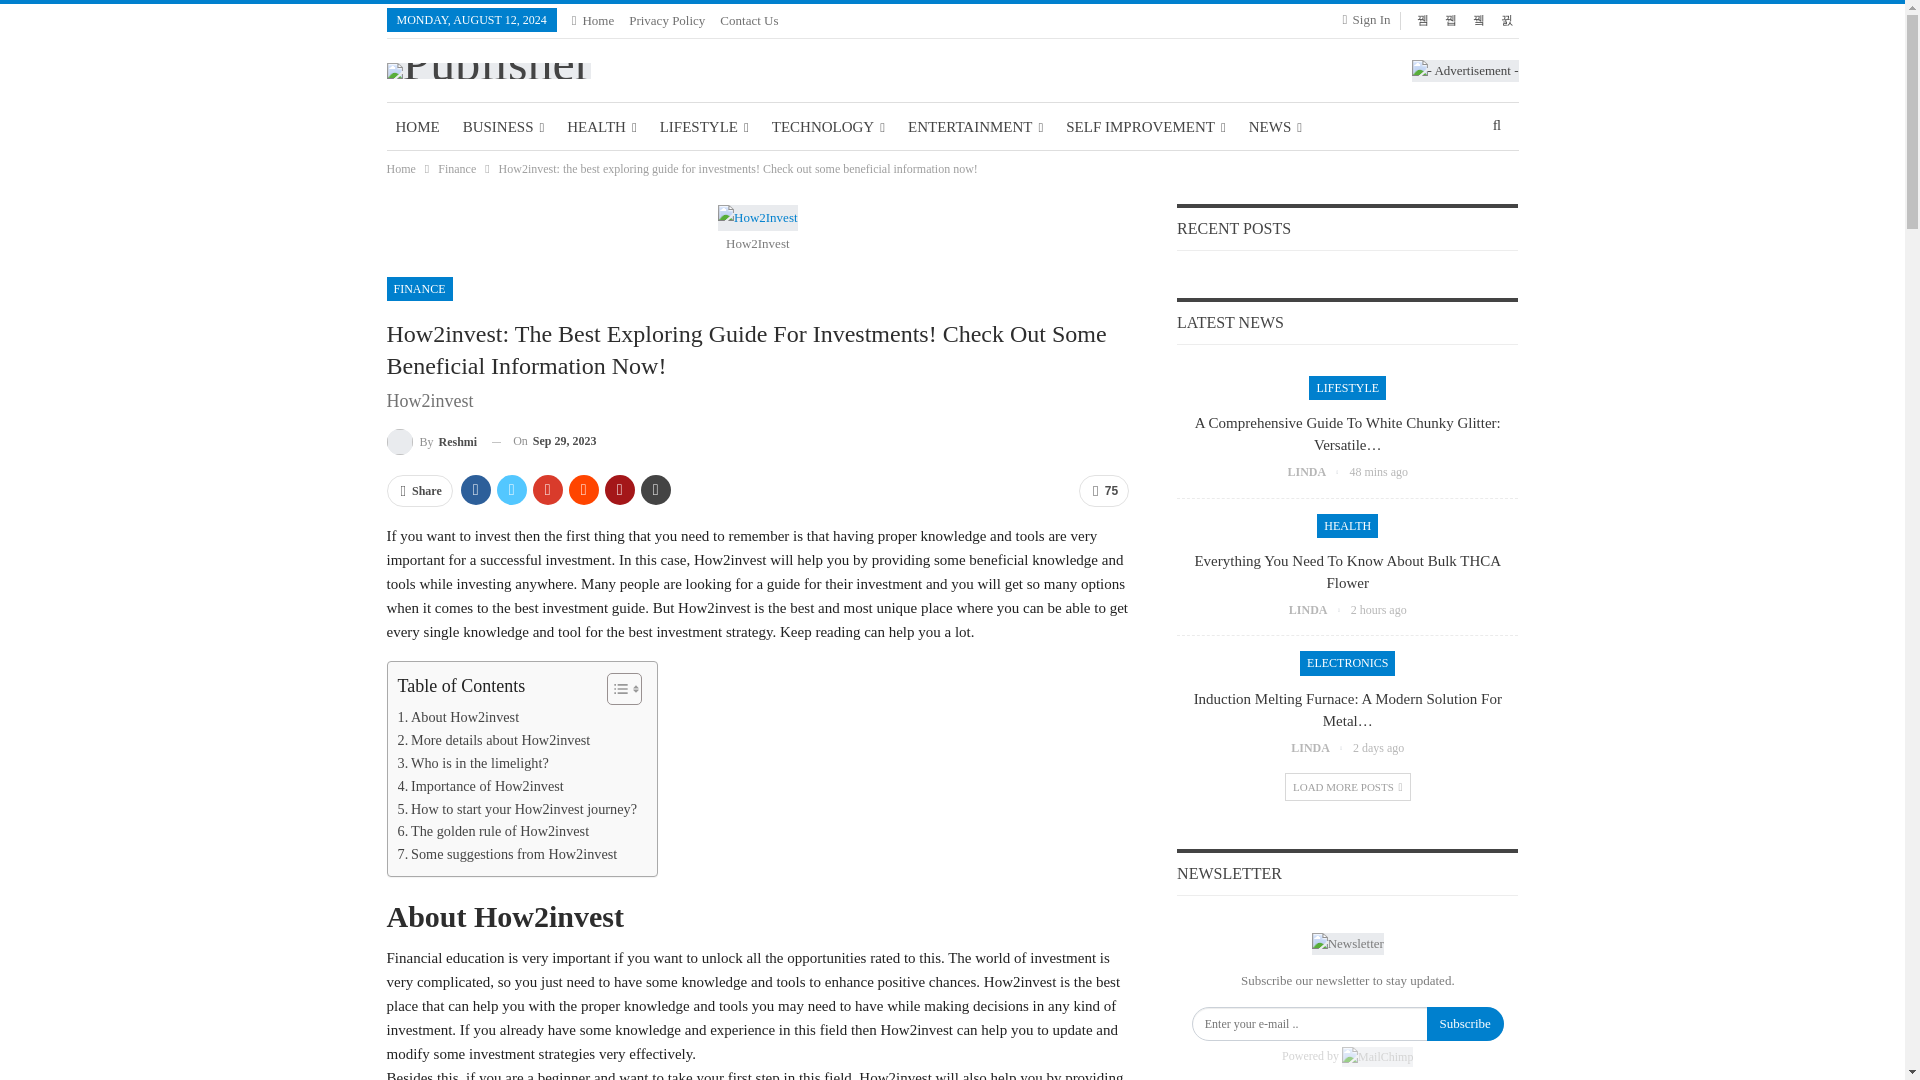 Image resolution: width=1920 pixels, height=1080 pixels. I want to click on LIFESTYLE, so click(704, 126).